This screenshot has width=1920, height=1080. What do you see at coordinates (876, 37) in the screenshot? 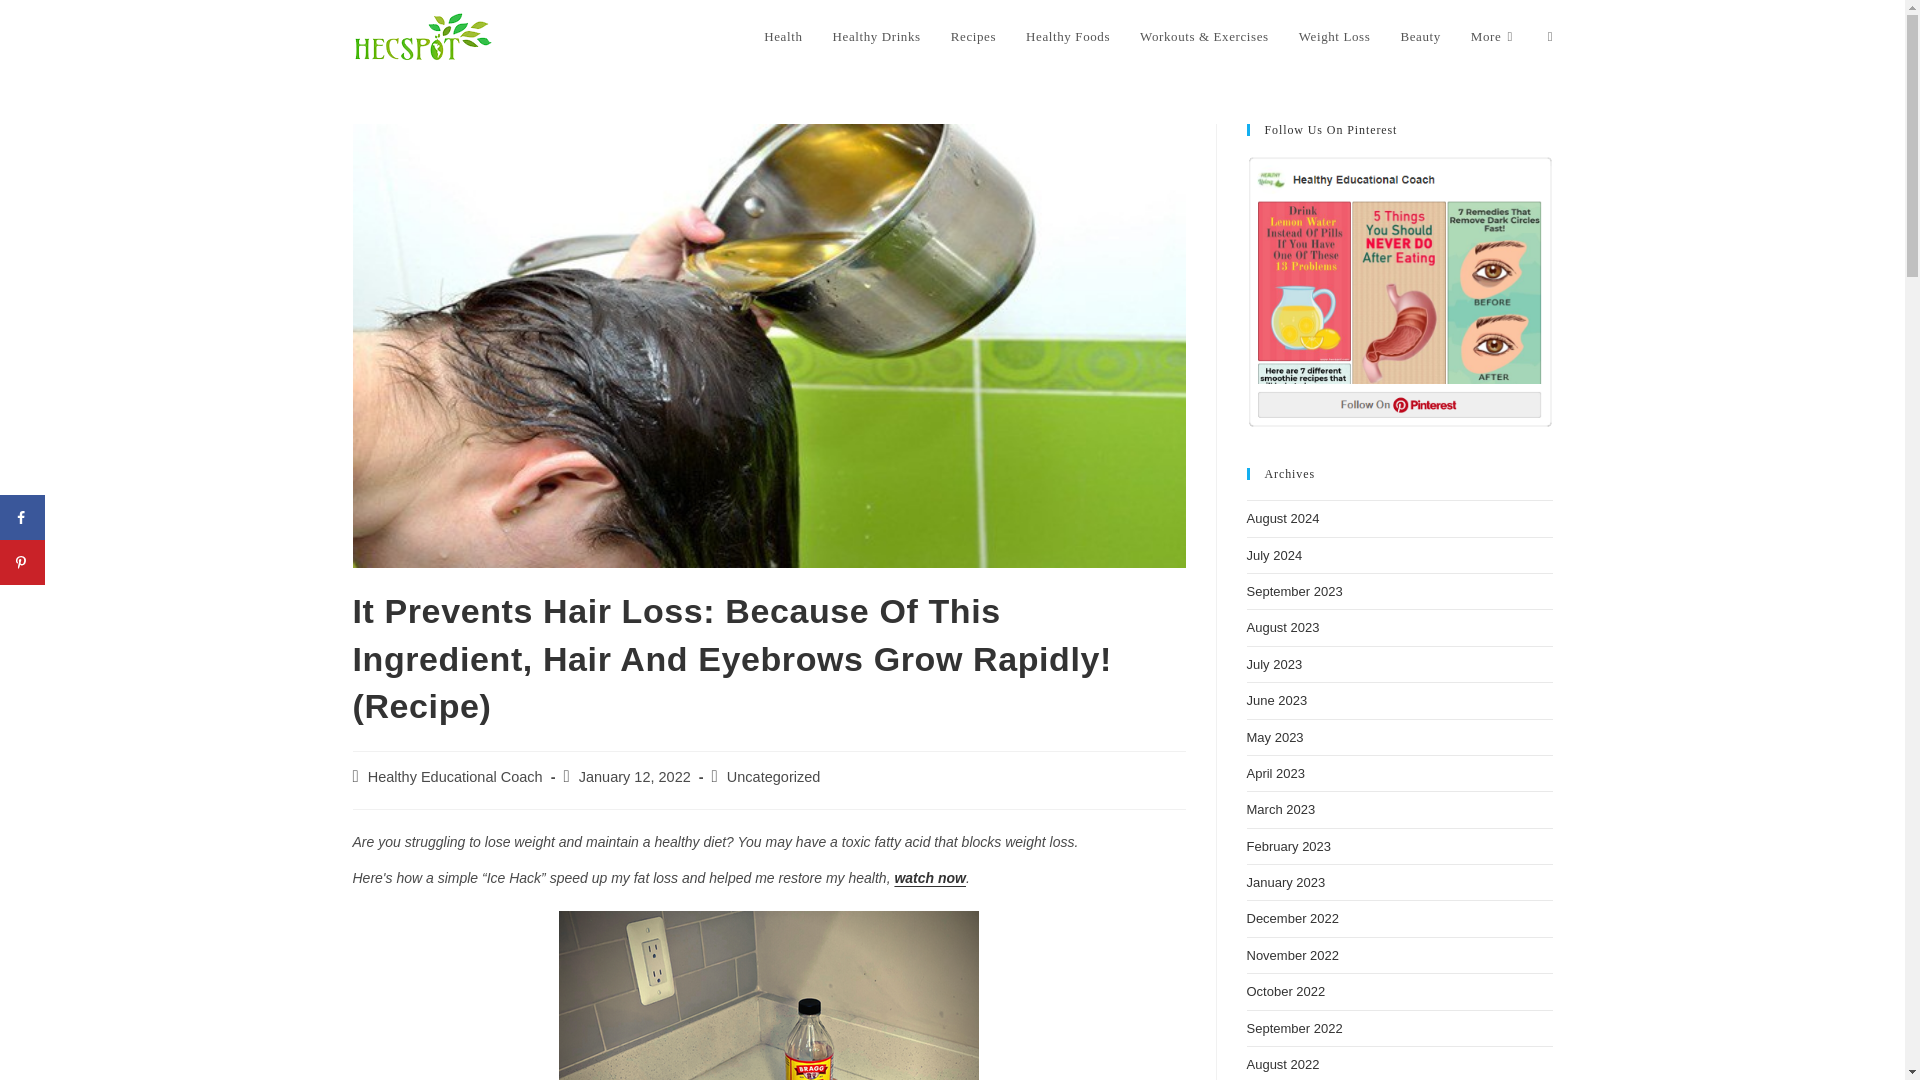
I see `Healthy Drinks` at bounding box center [876, 37].